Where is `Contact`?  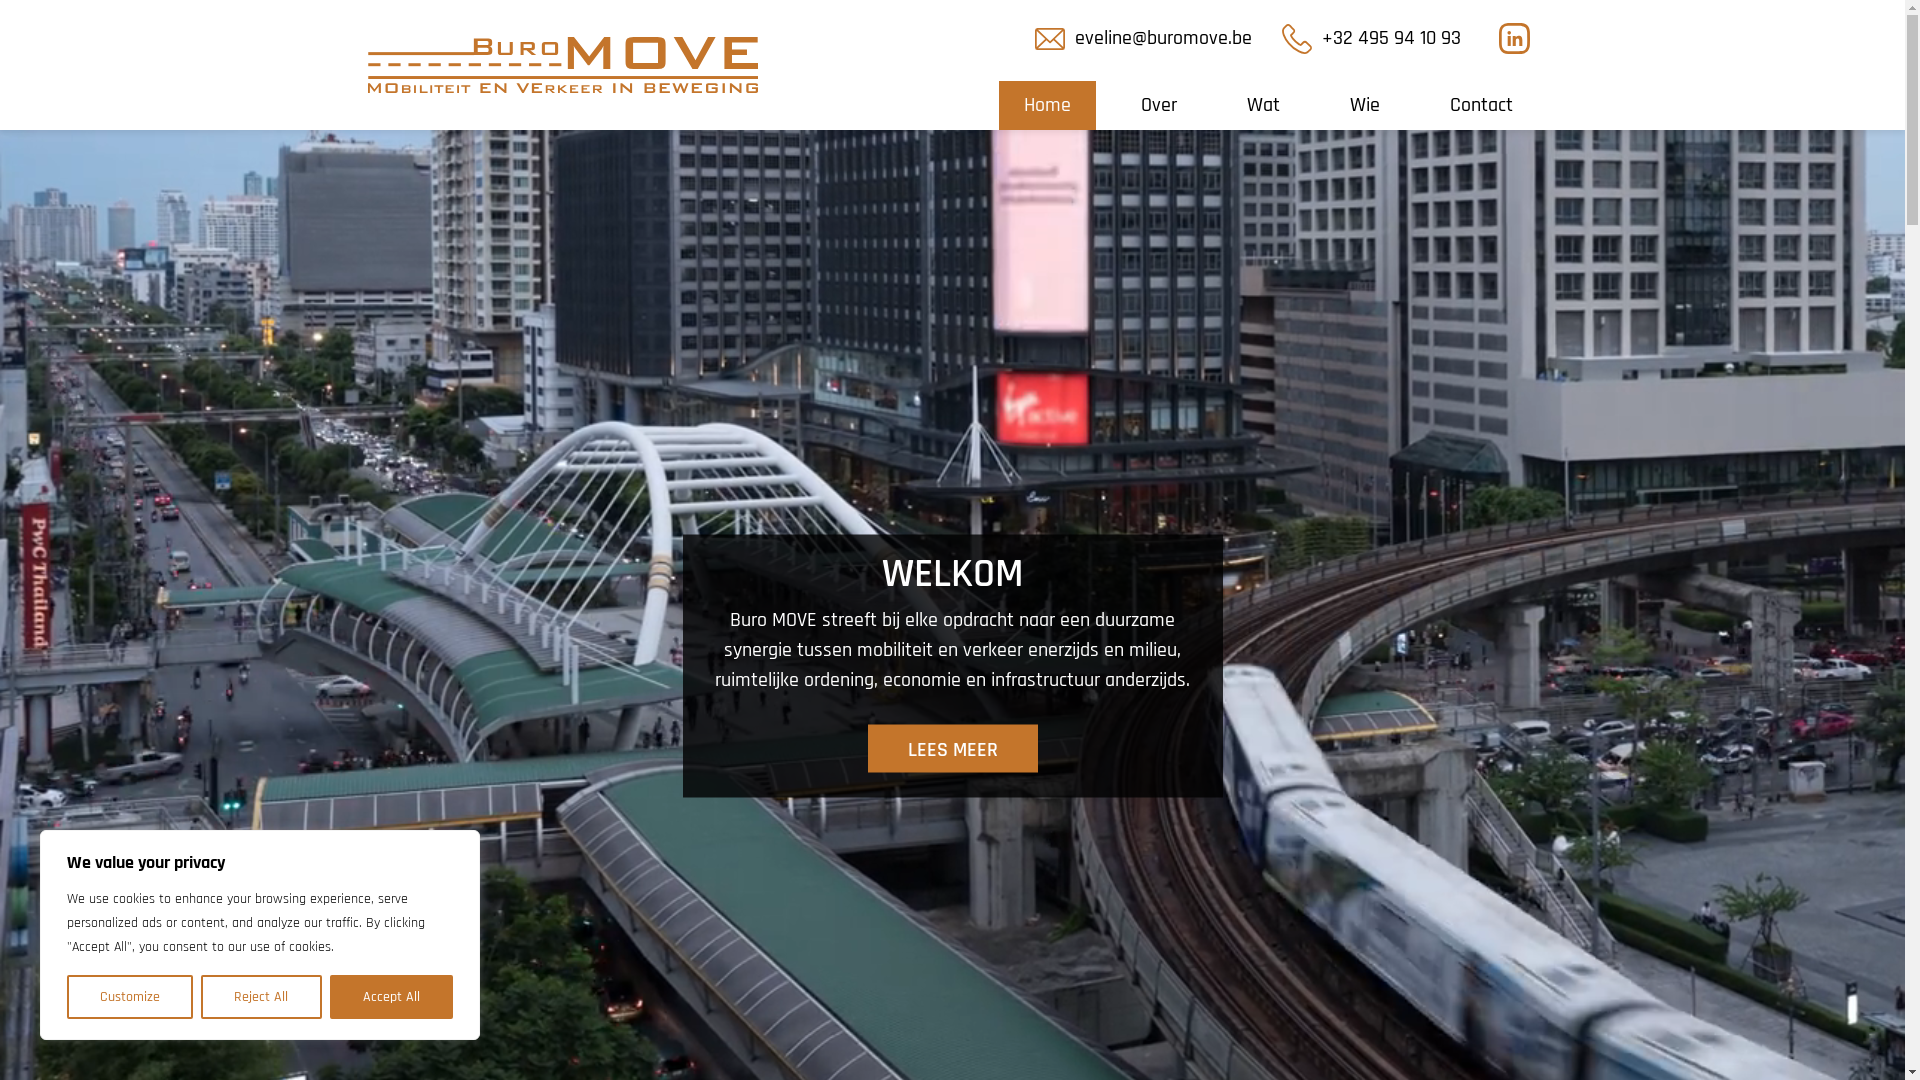 Contact is located at coordinates (1480, 106).